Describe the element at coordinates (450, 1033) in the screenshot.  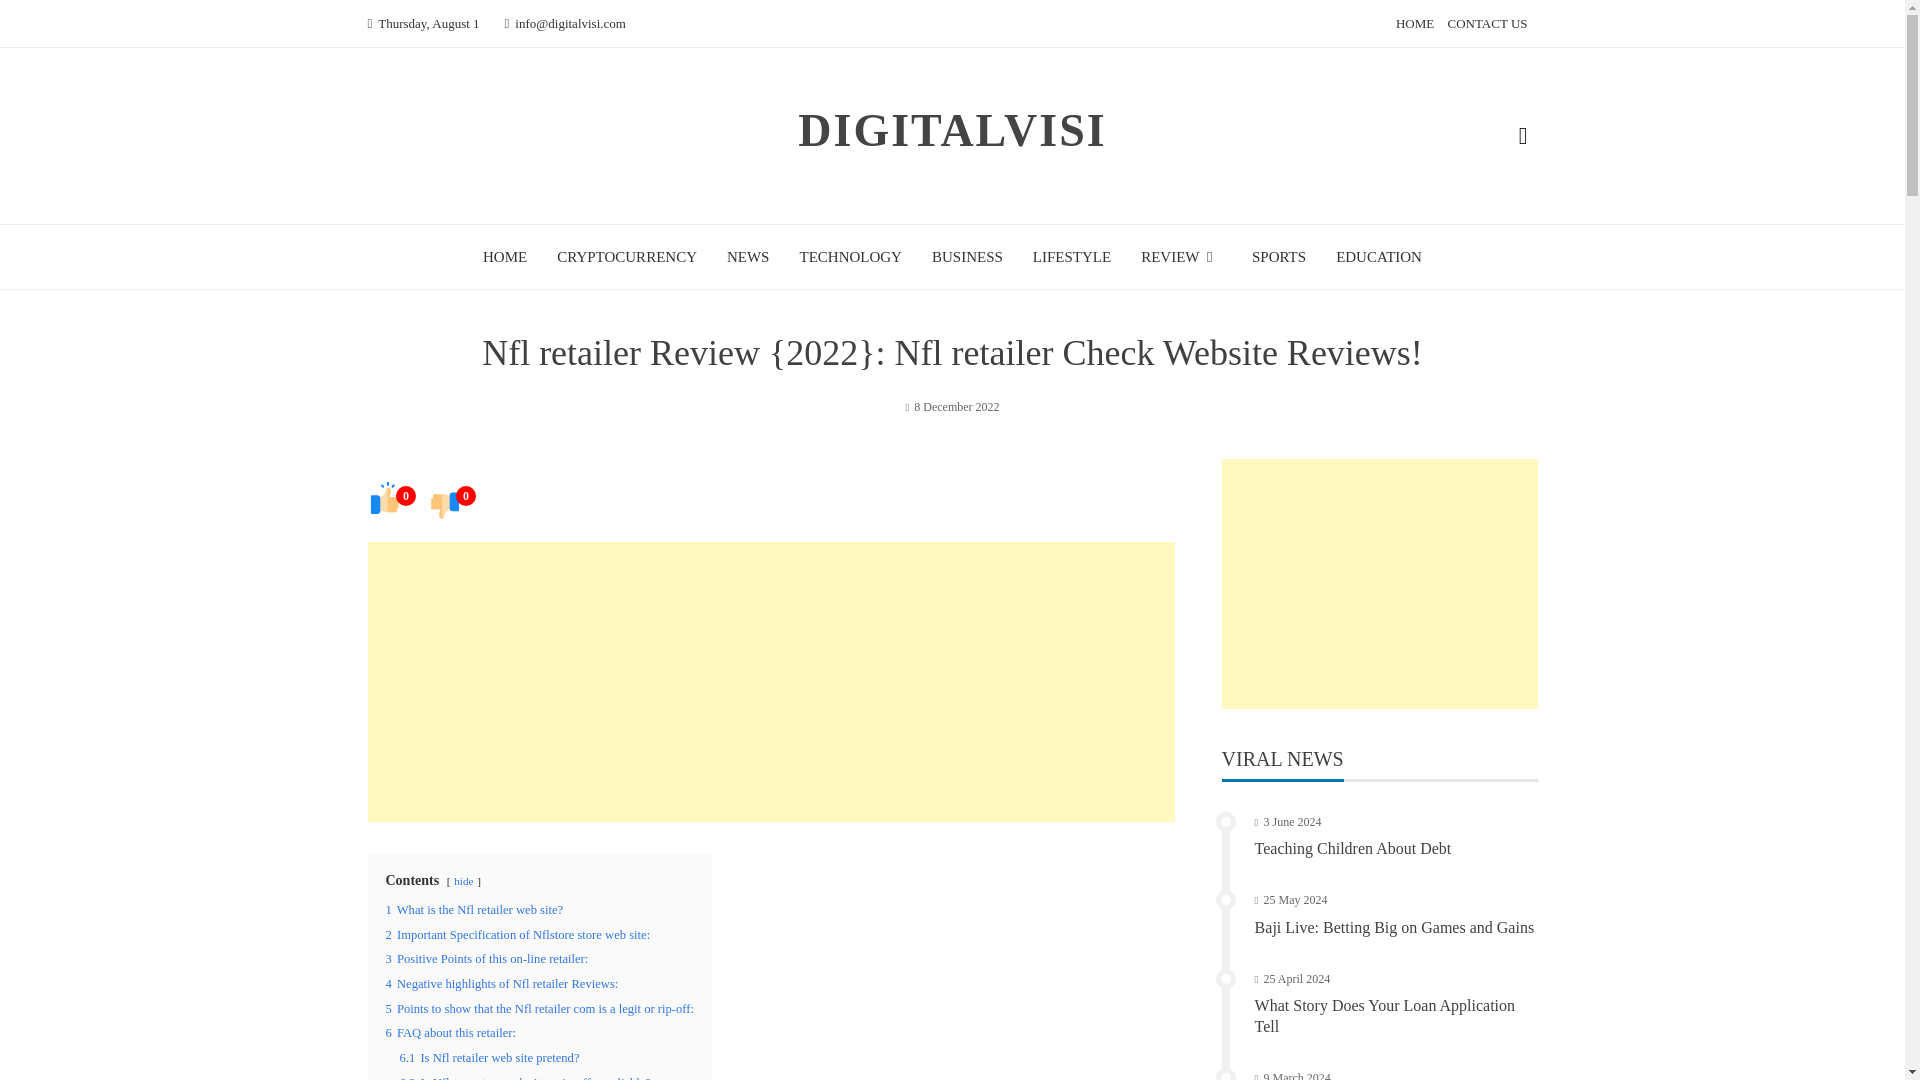
I see `6 FAQ about this retailer:` at that location.